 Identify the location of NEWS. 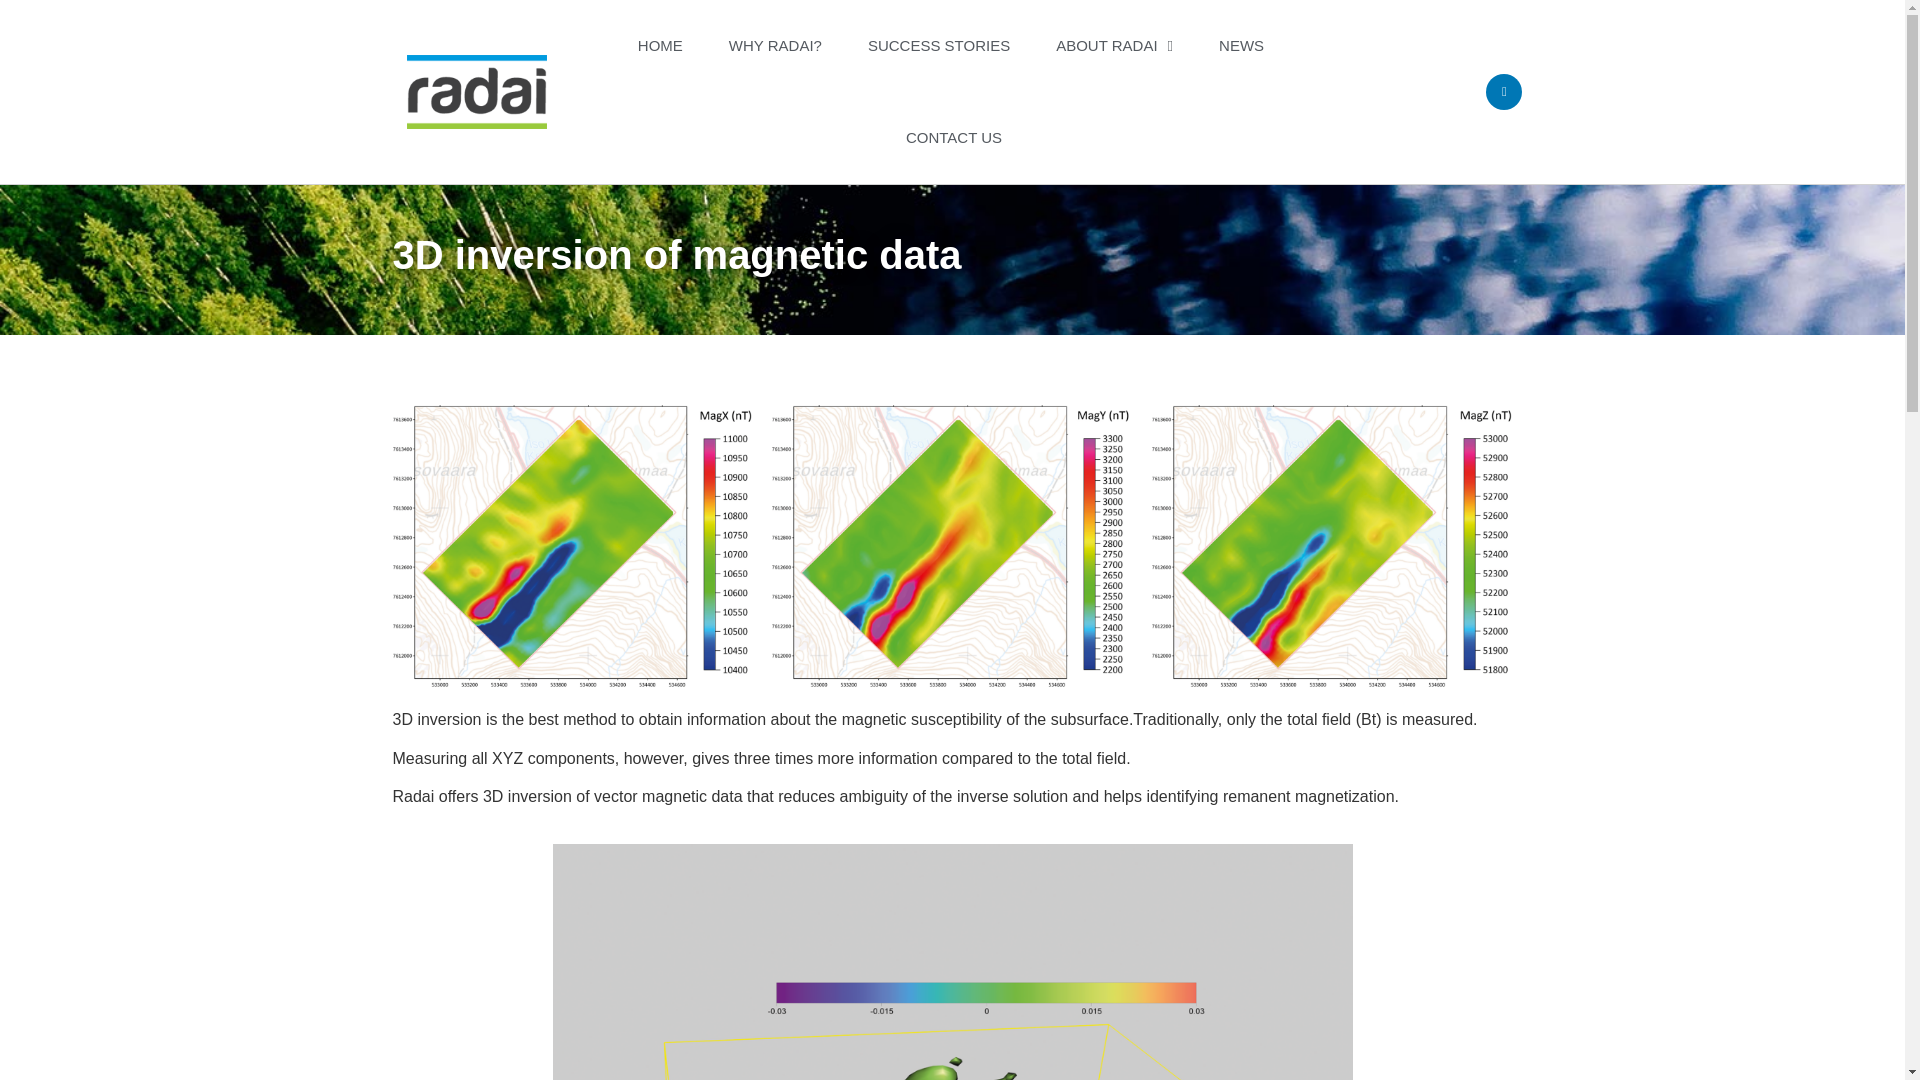
(1241, 46).